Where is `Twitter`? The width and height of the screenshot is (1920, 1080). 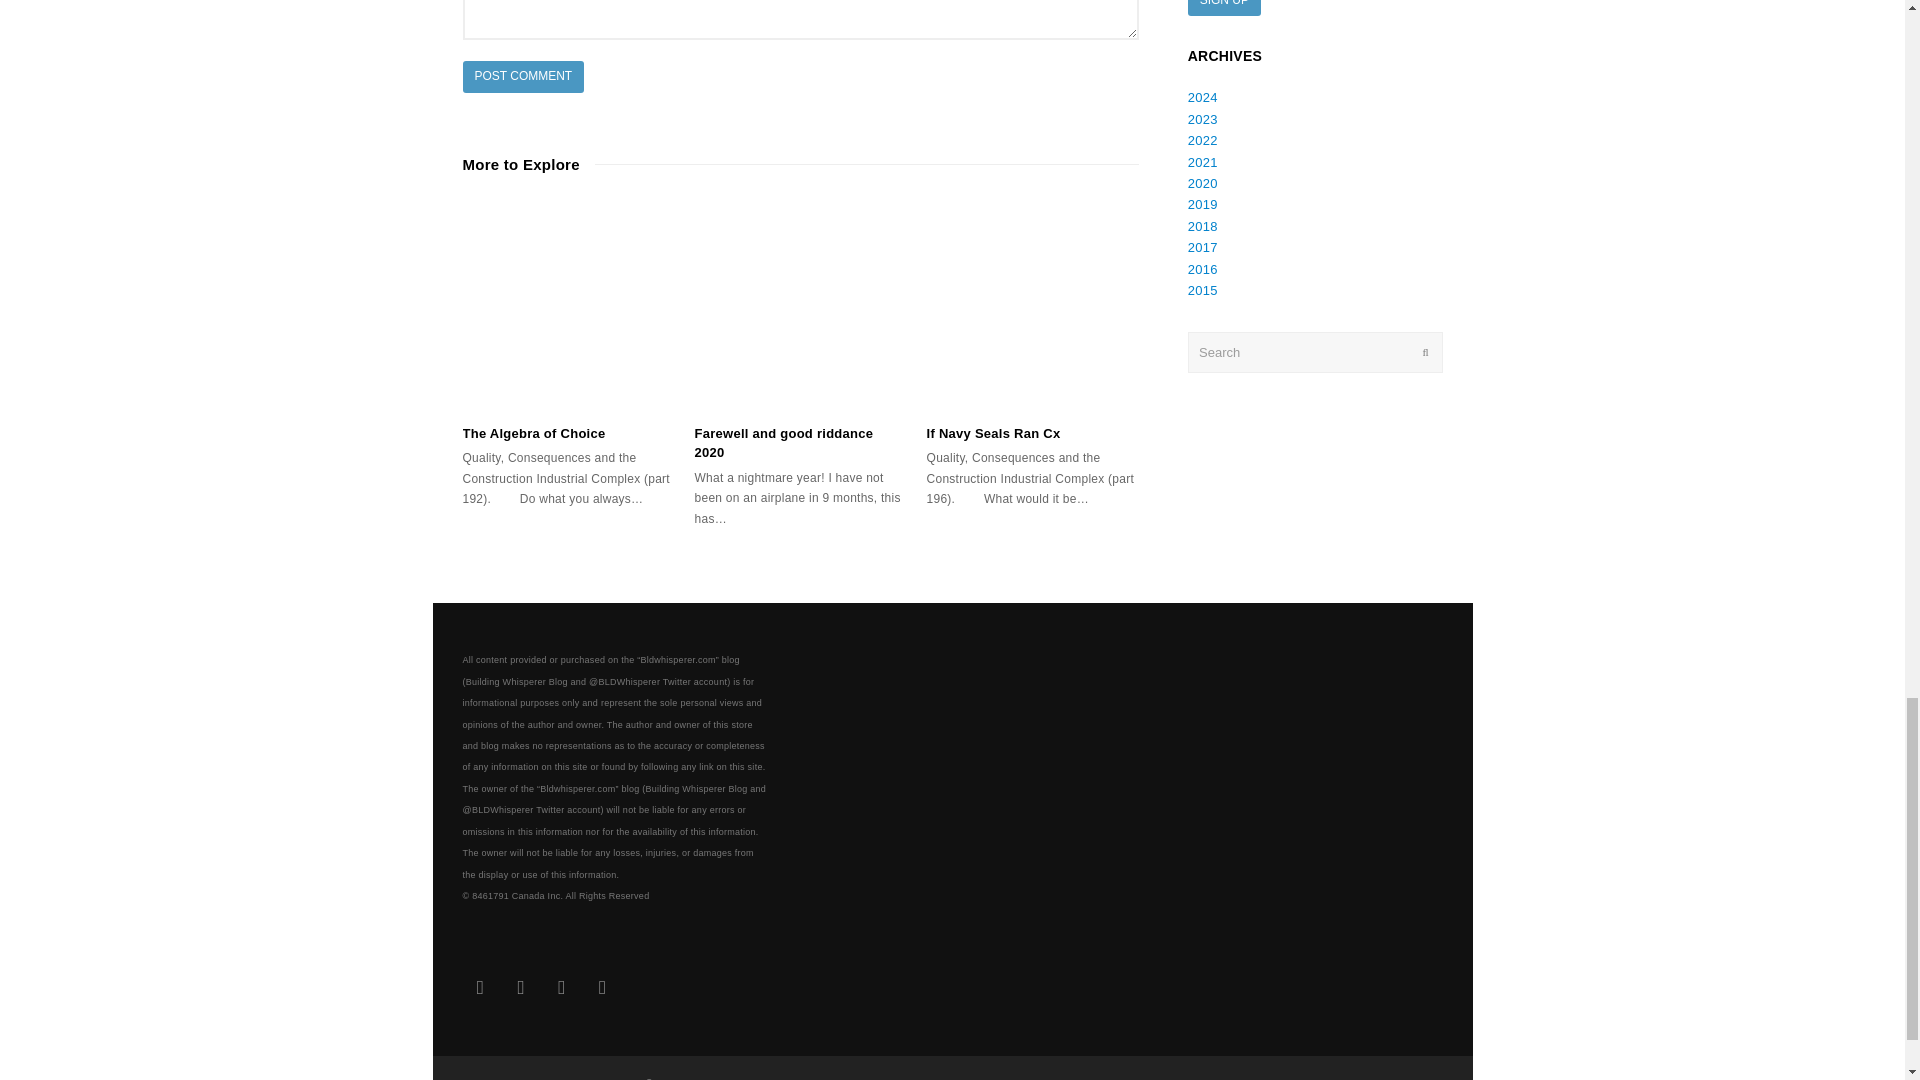
Twitter is located at coordinates (480, 987).